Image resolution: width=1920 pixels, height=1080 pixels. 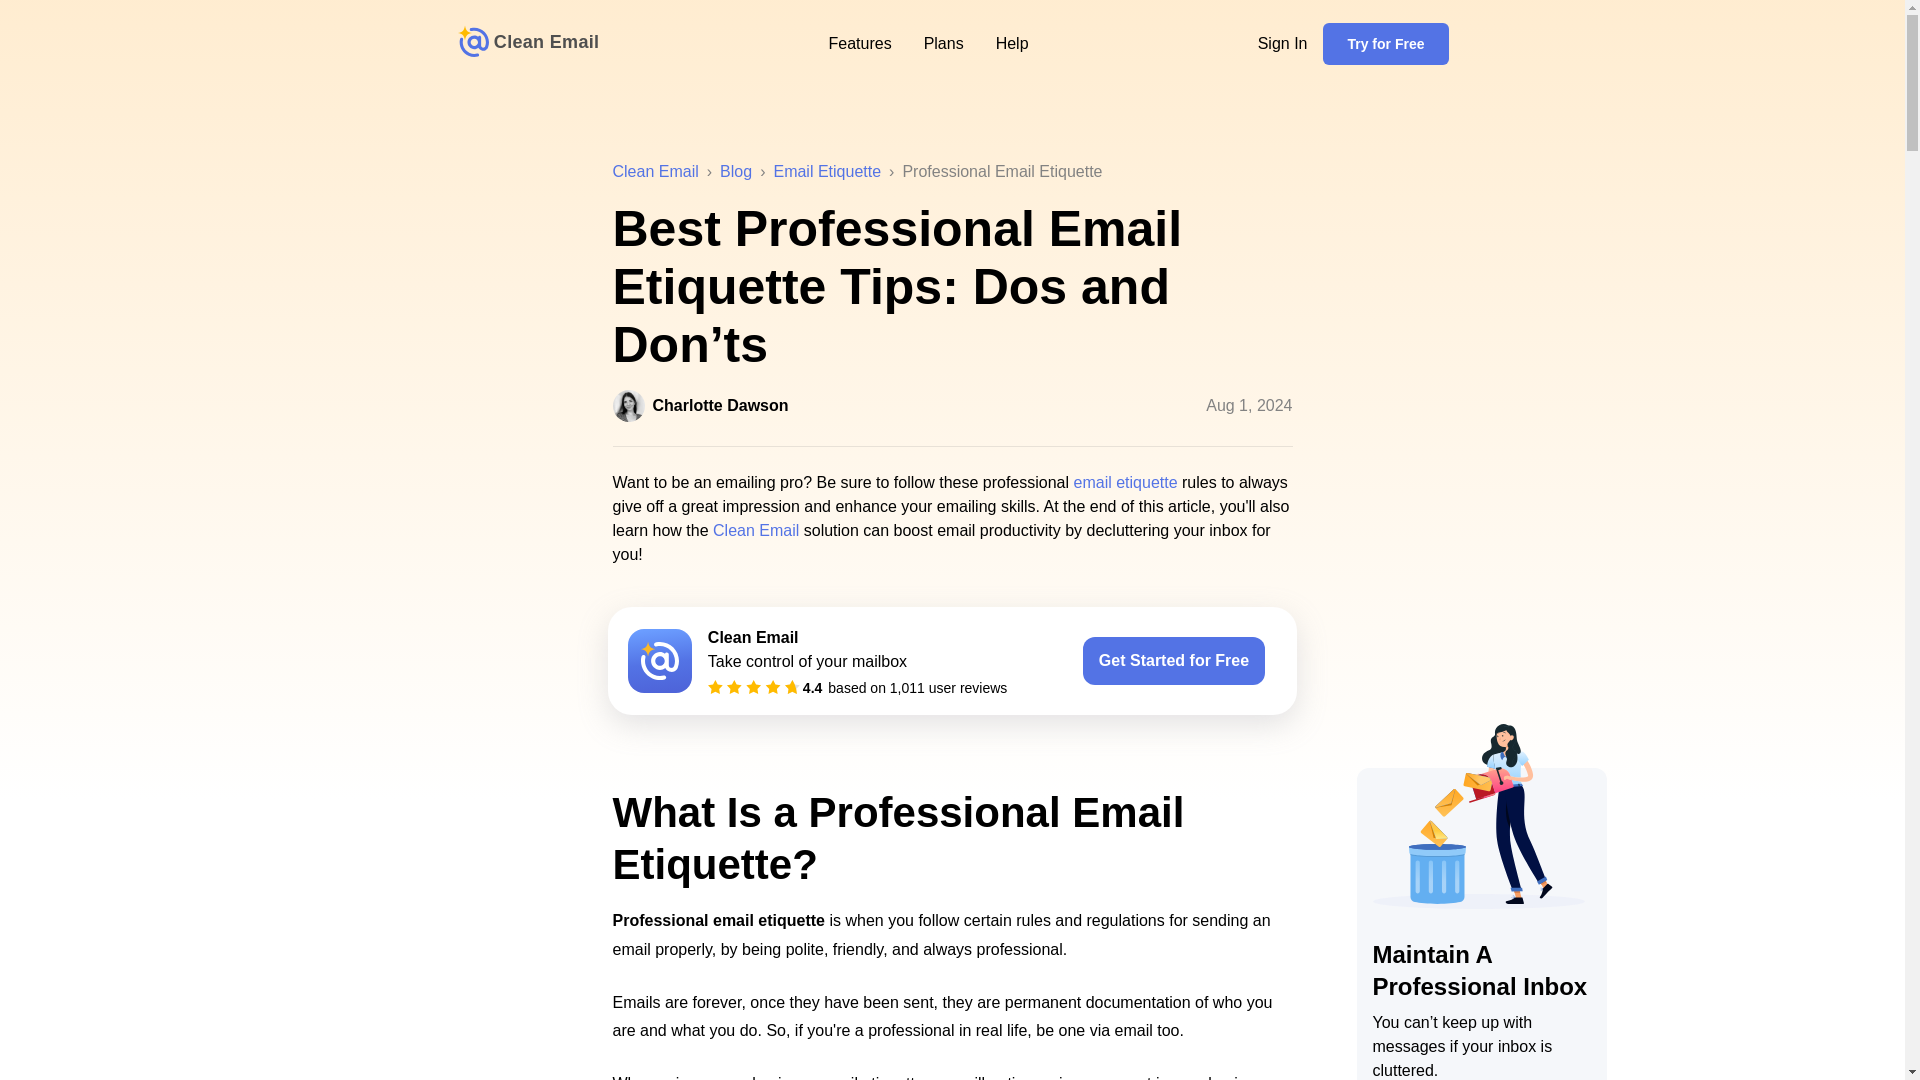 What do you see at coordinates (1384, 43) in the screenshot?
I see `Get Started for Free` at bounding box center [1384, 43].